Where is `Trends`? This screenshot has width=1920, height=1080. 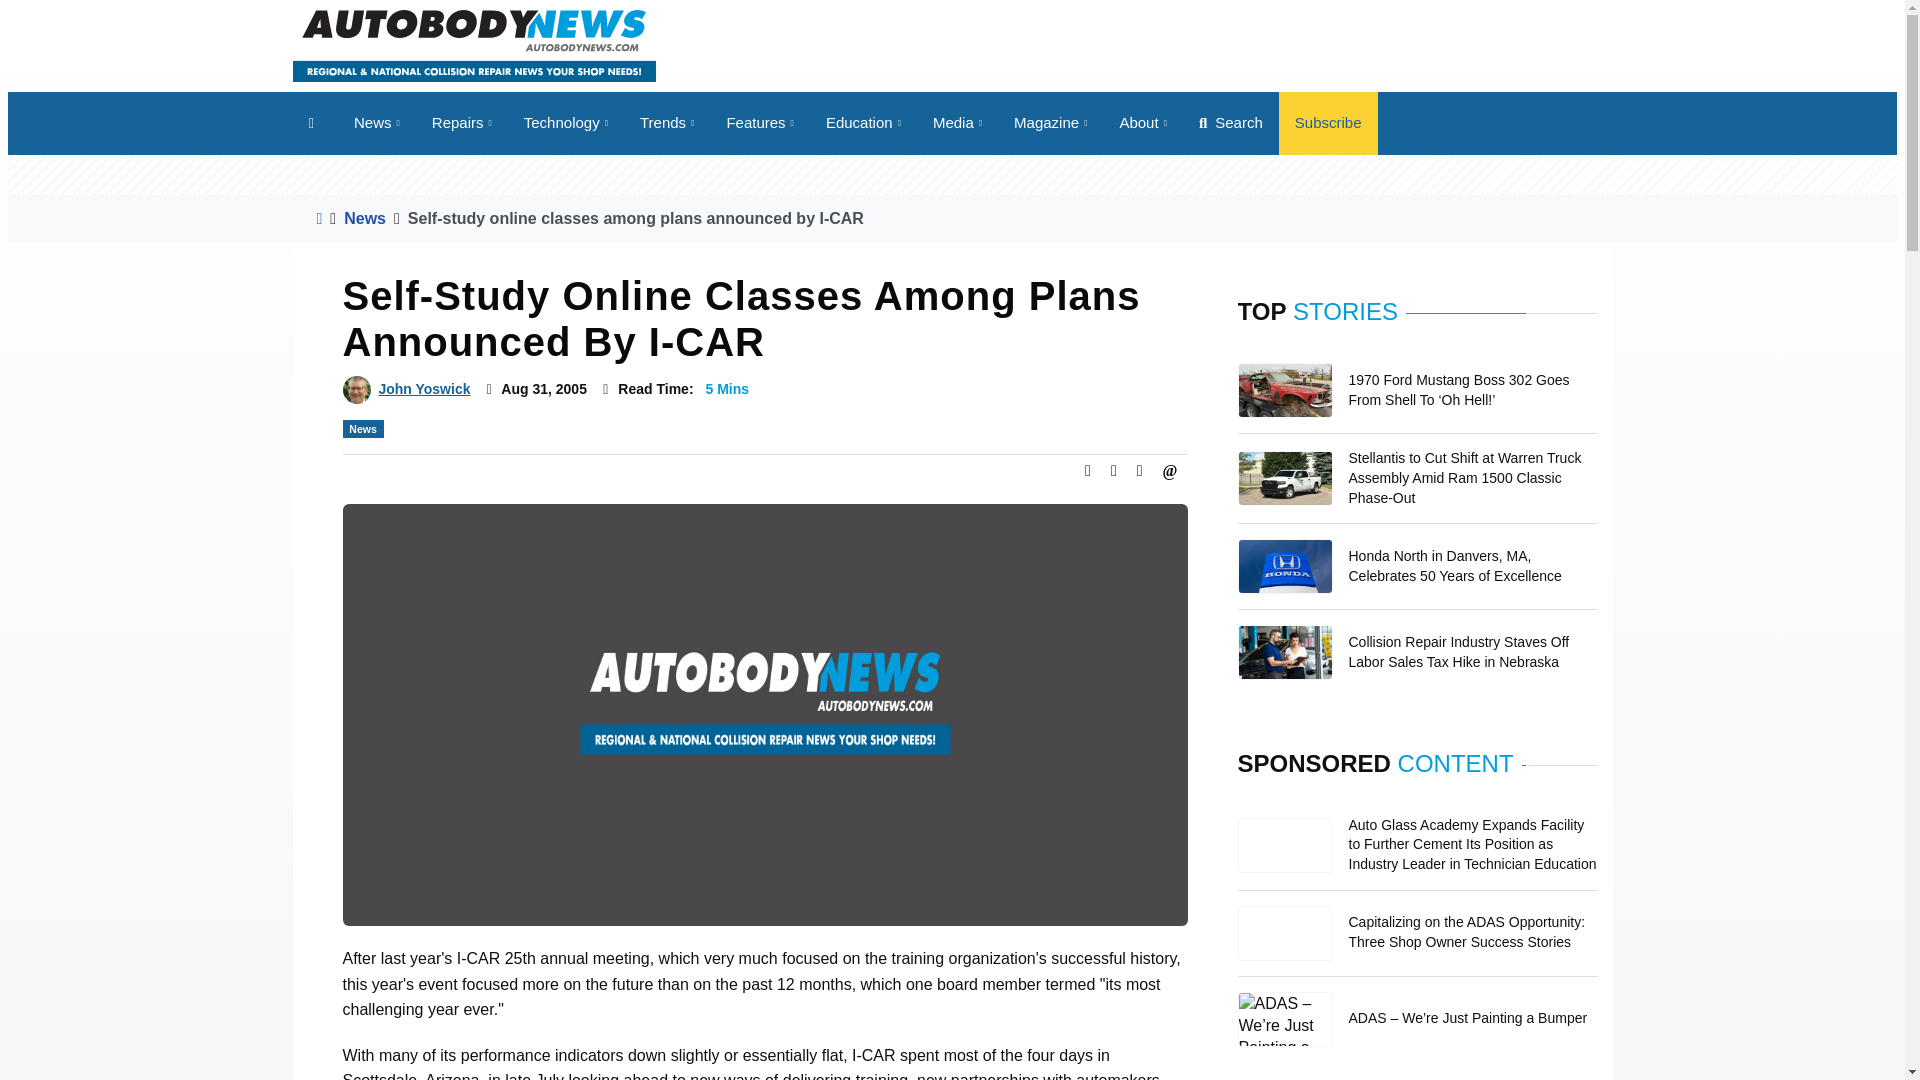 Trends is located at coordinates (667, 123).